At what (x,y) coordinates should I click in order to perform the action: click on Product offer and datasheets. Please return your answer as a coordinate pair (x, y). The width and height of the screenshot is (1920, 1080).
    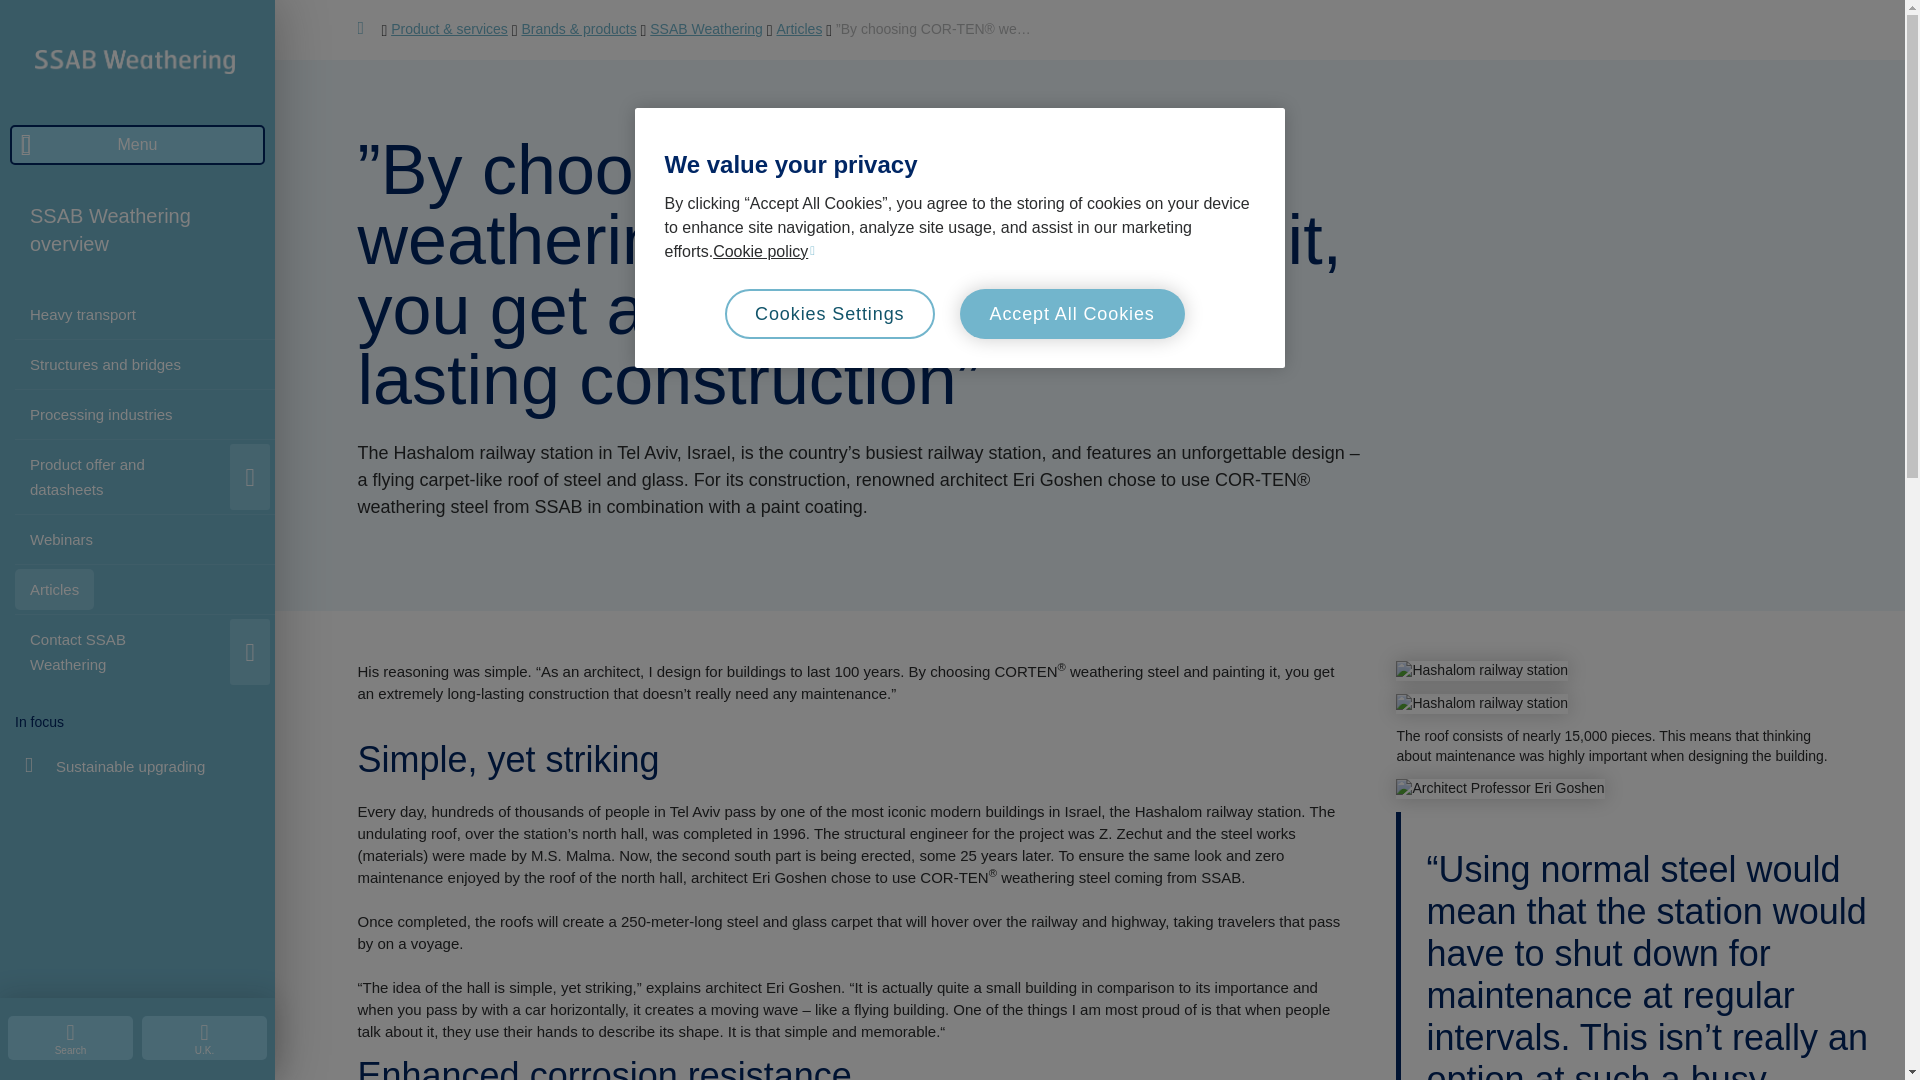
    Looking at the image, I should click on (118, 476).